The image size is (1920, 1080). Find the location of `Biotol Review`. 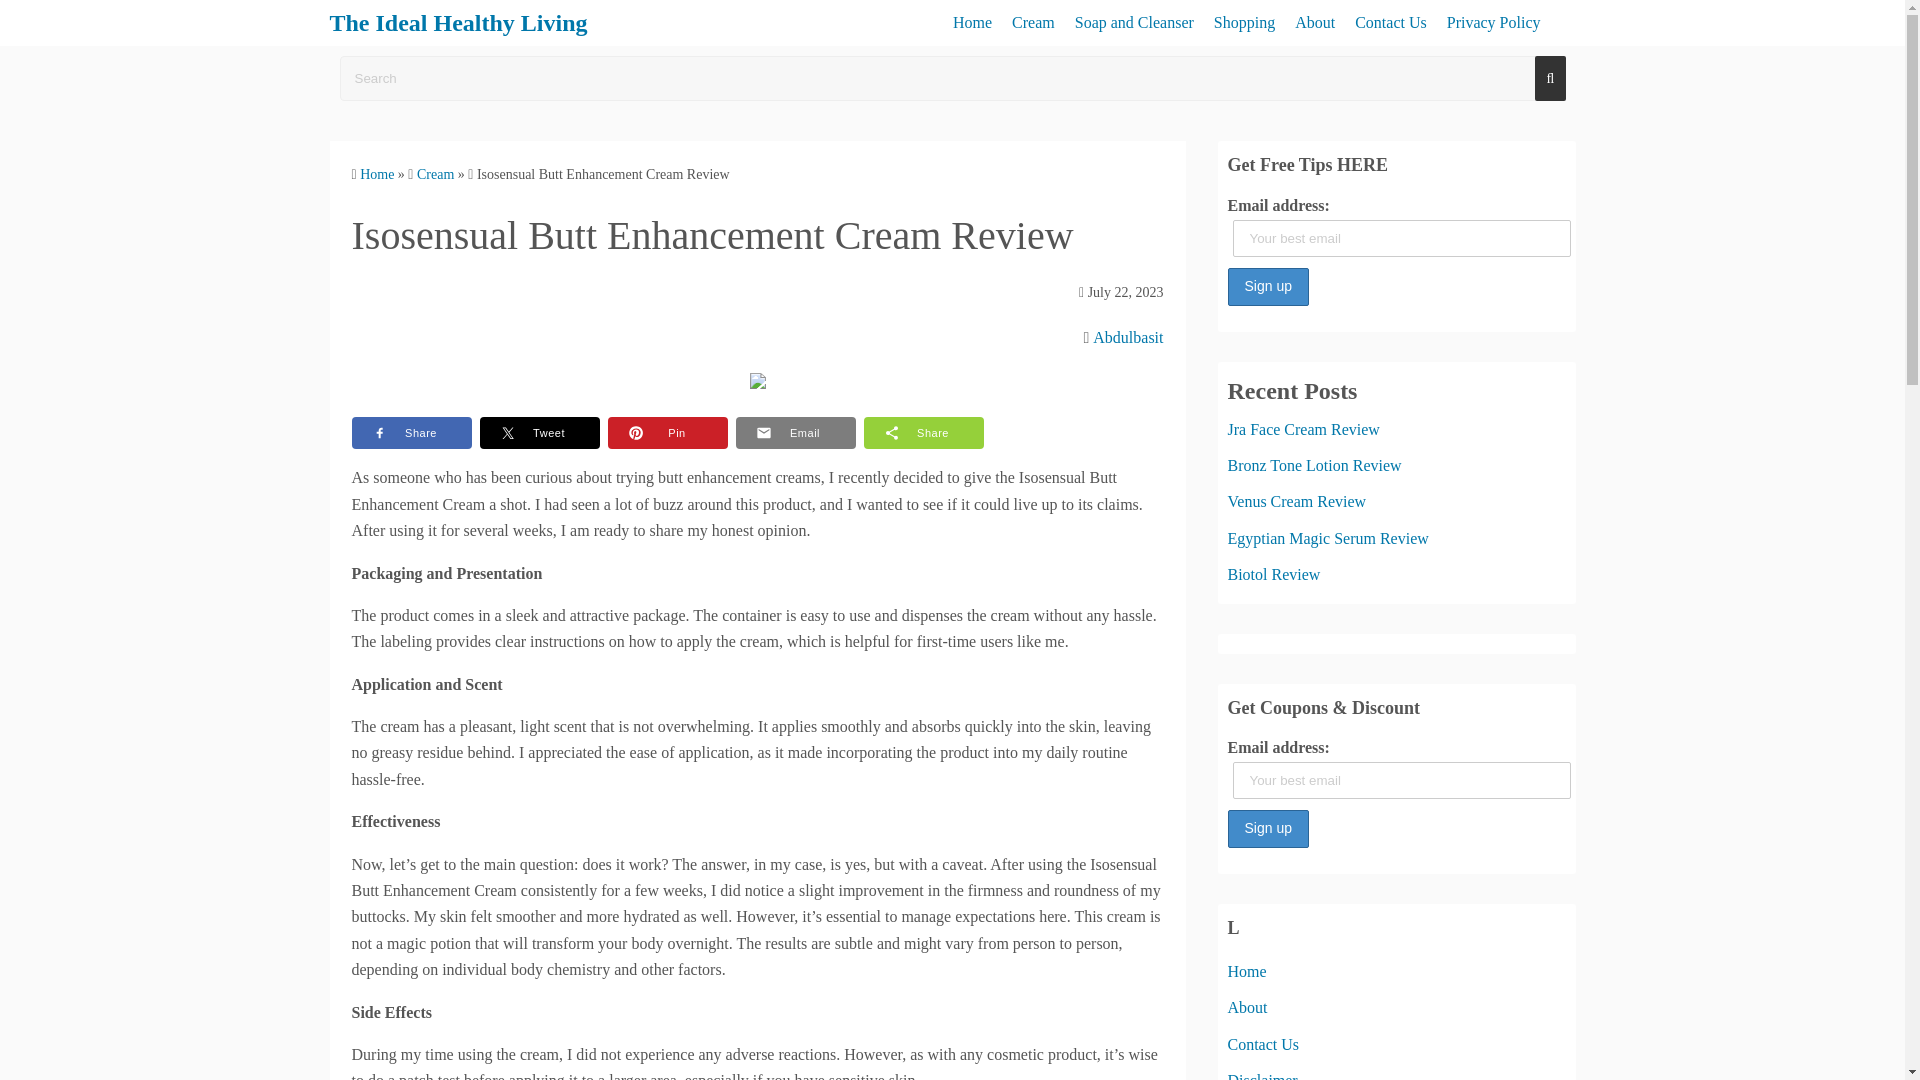

Biotol Review is located at coordinates (1274, 574).